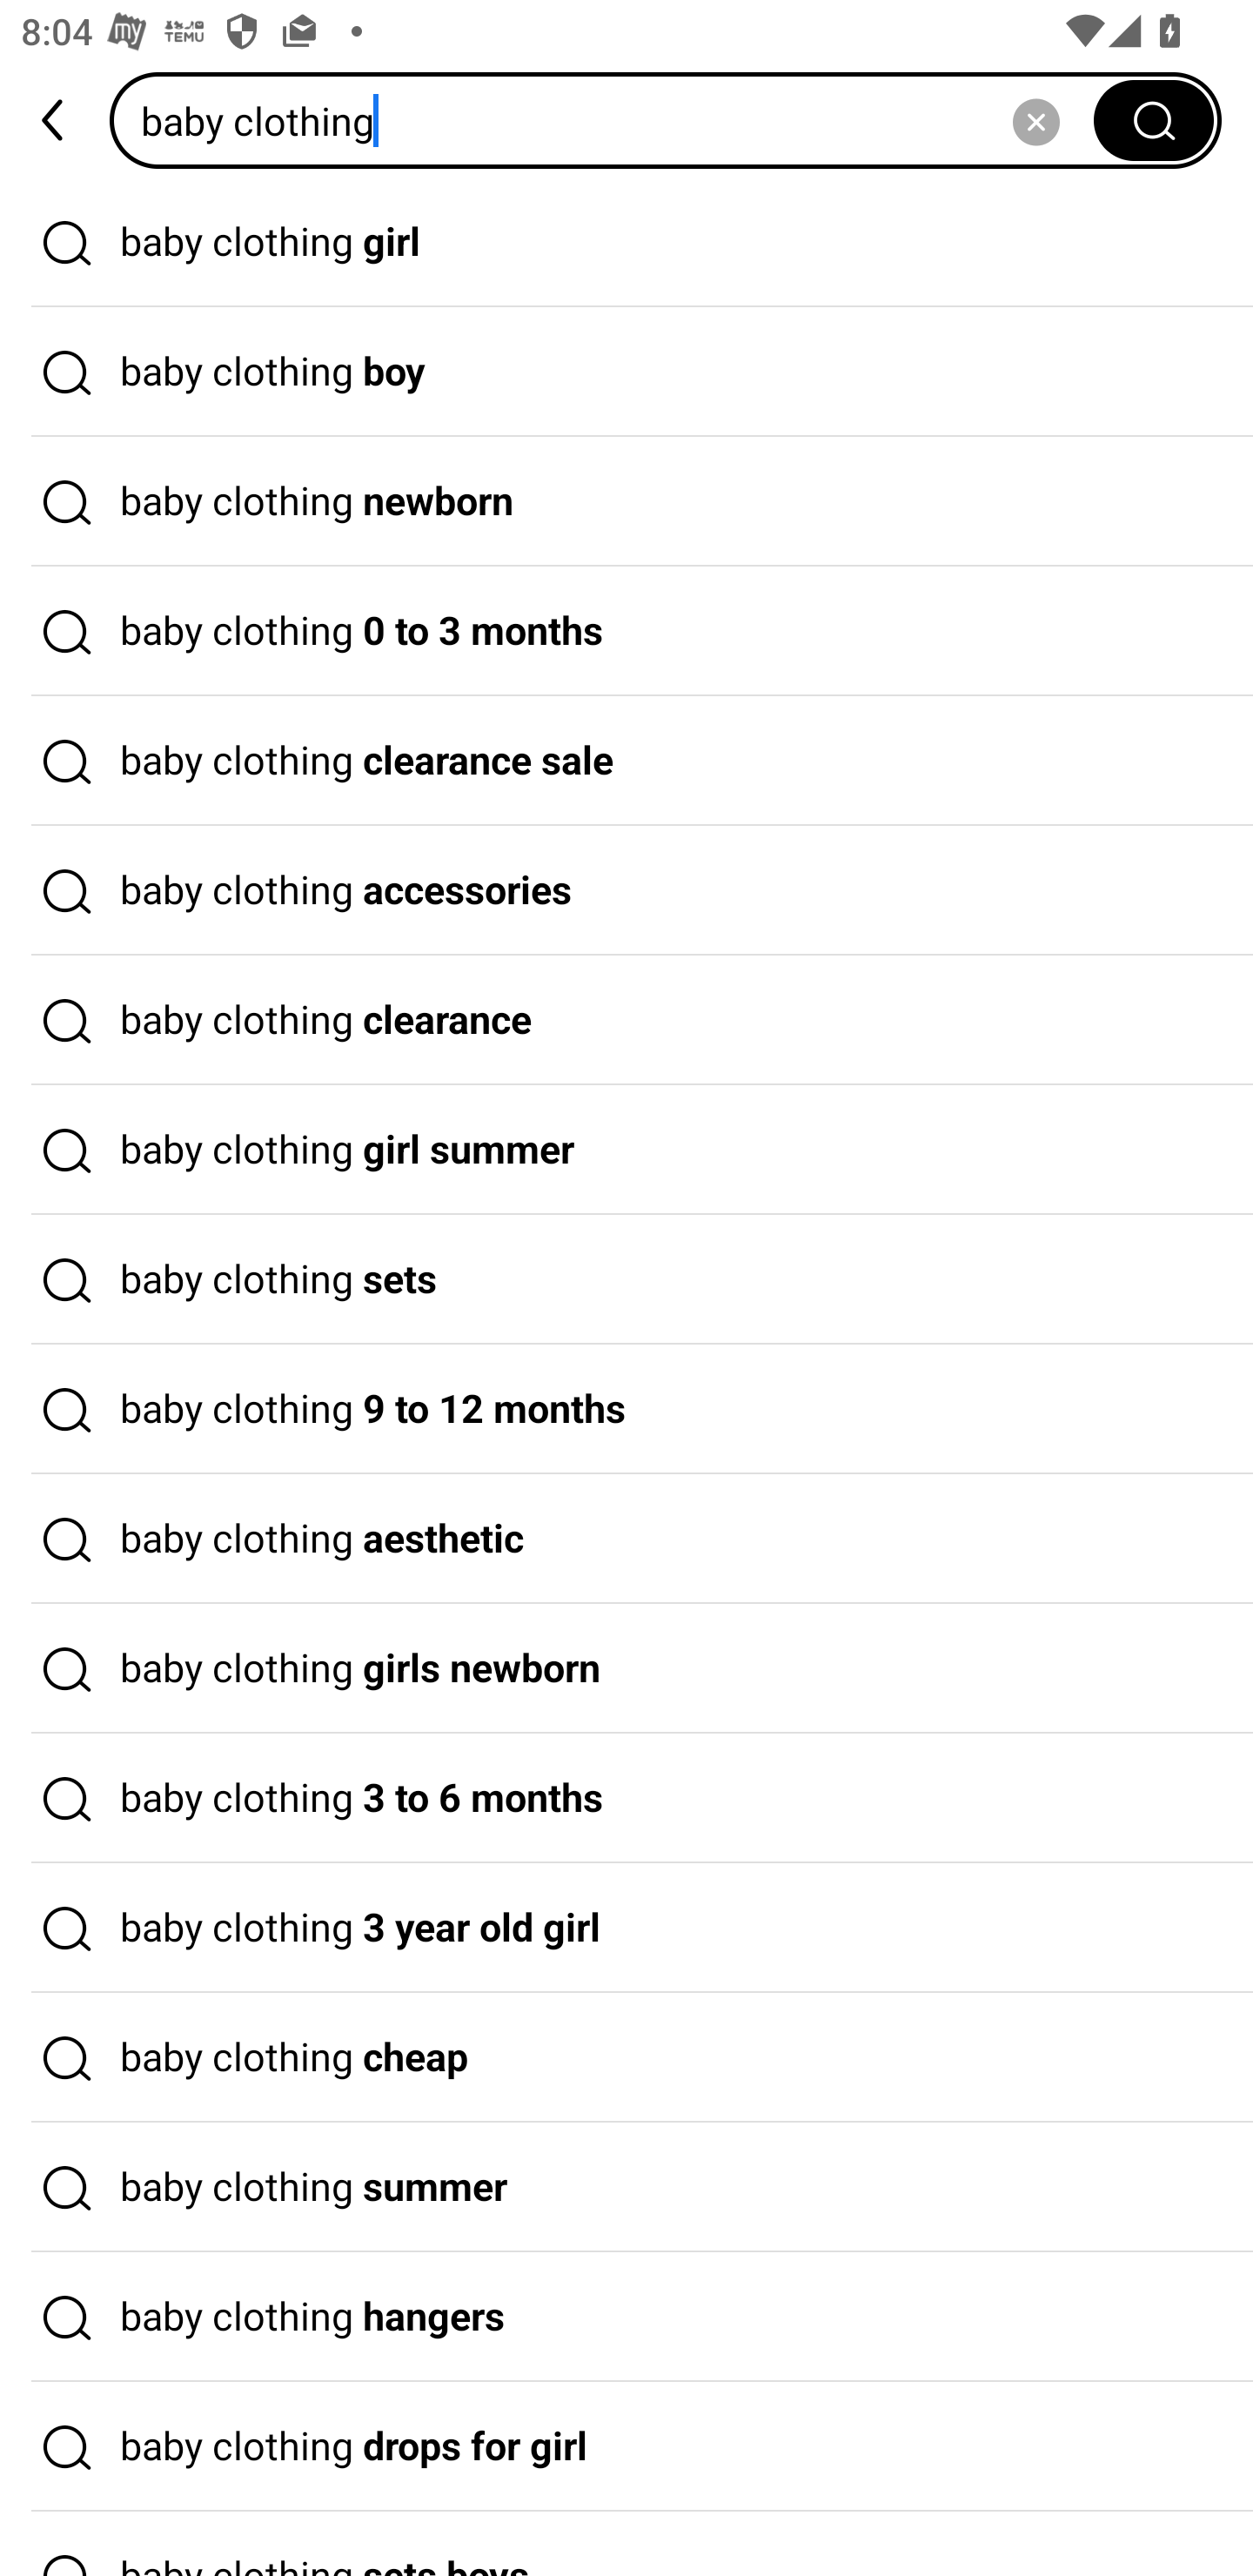 This screenshot has width=1253, height=2576. What do you see at coordinates (612, 120) in the screenshot?
I see `baby clothing` at bounding box center [612, 120].